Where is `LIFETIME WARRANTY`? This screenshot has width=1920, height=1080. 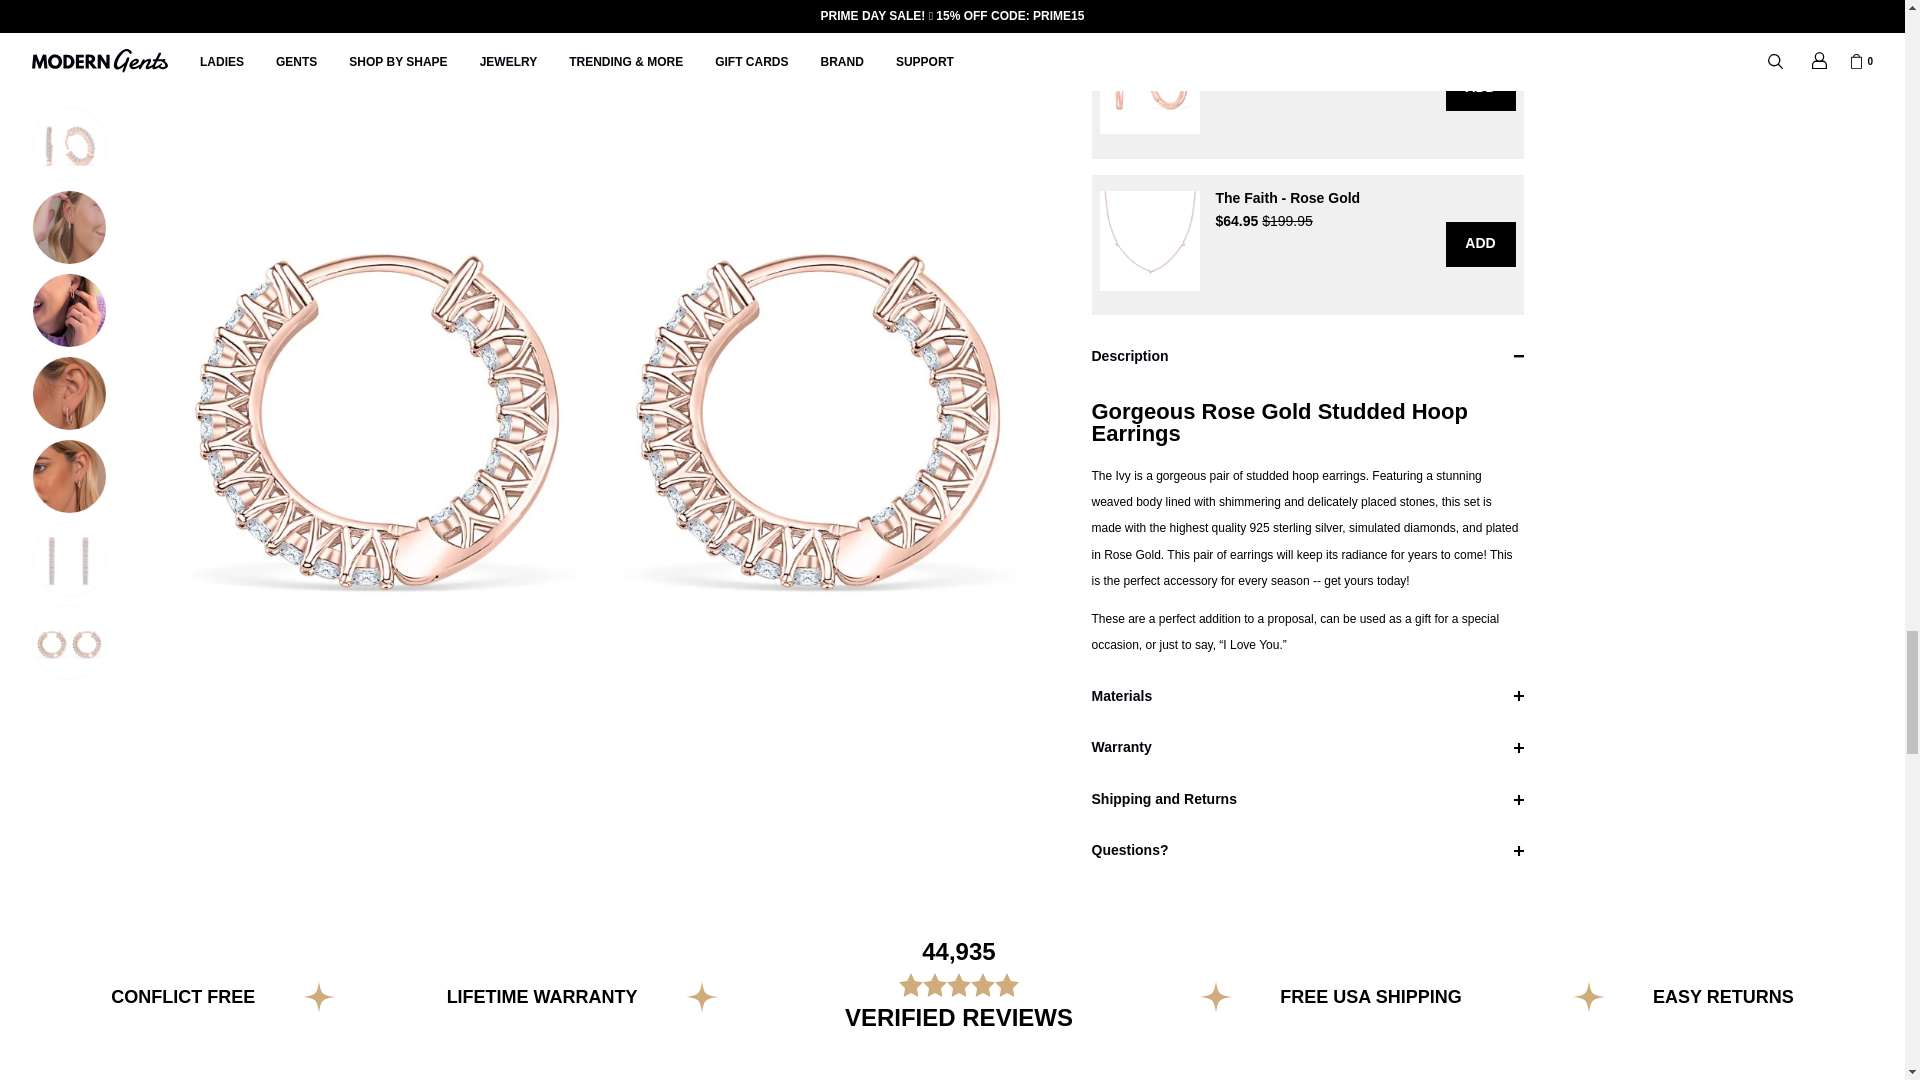
LIFETIME WARRANTY is located at coordinates (542, 996).